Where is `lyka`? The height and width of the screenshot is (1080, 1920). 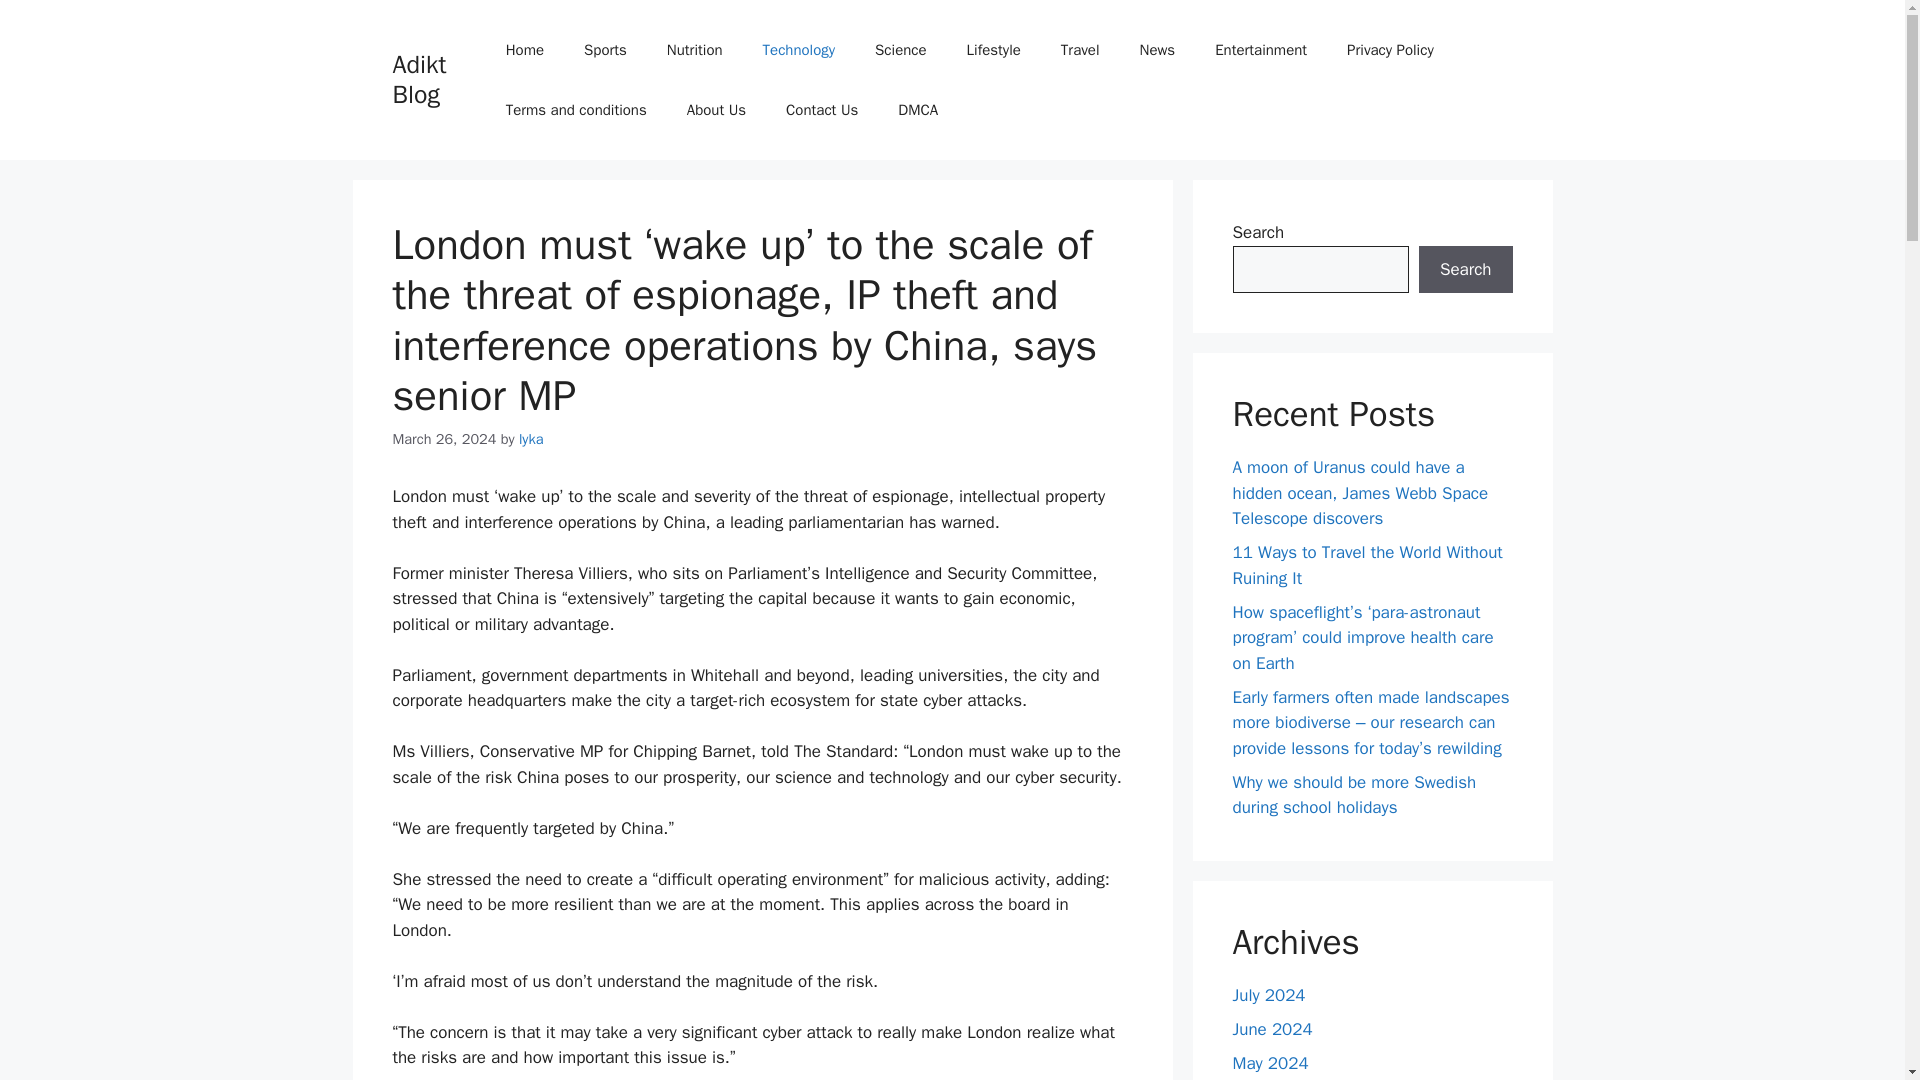 lyka is located at coordinates (530, 438).